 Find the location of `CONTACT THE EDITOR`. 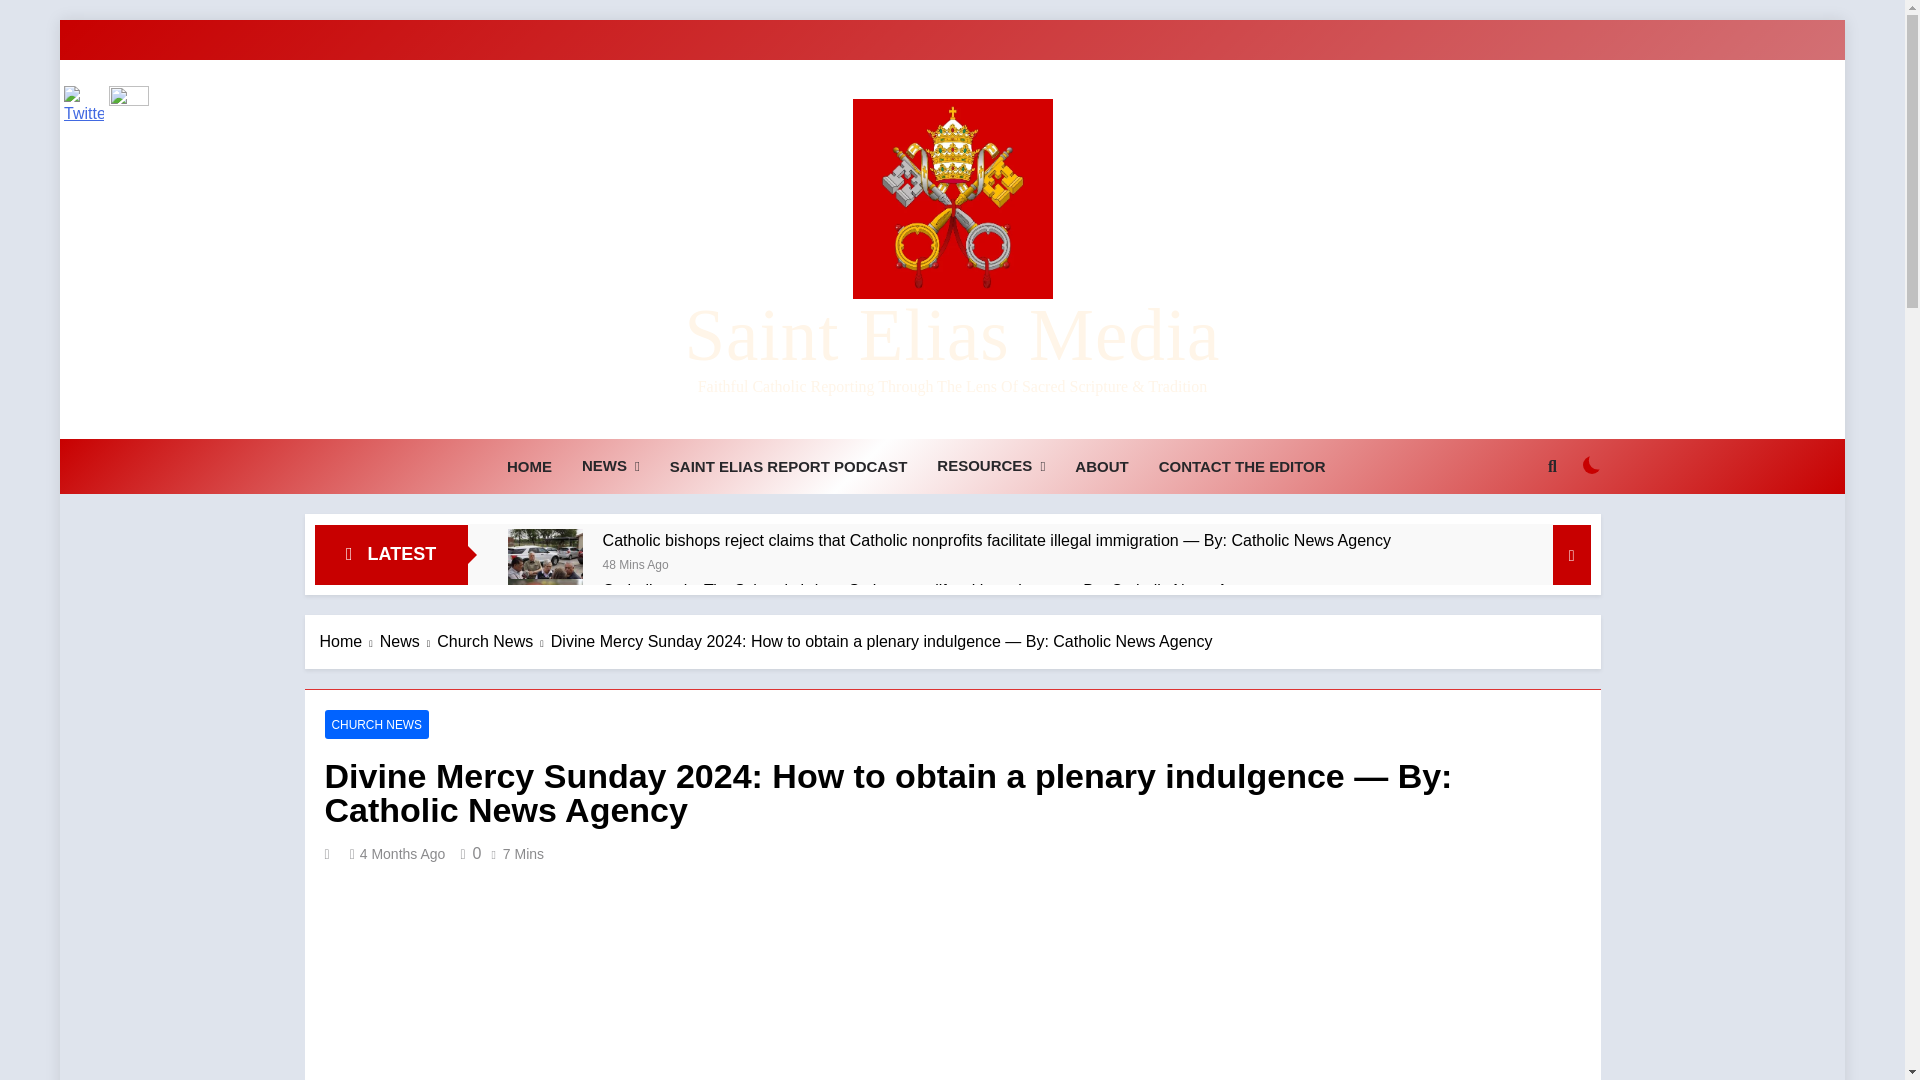

CONTACT THE EDITOR is located at coordinates (1242, 466).